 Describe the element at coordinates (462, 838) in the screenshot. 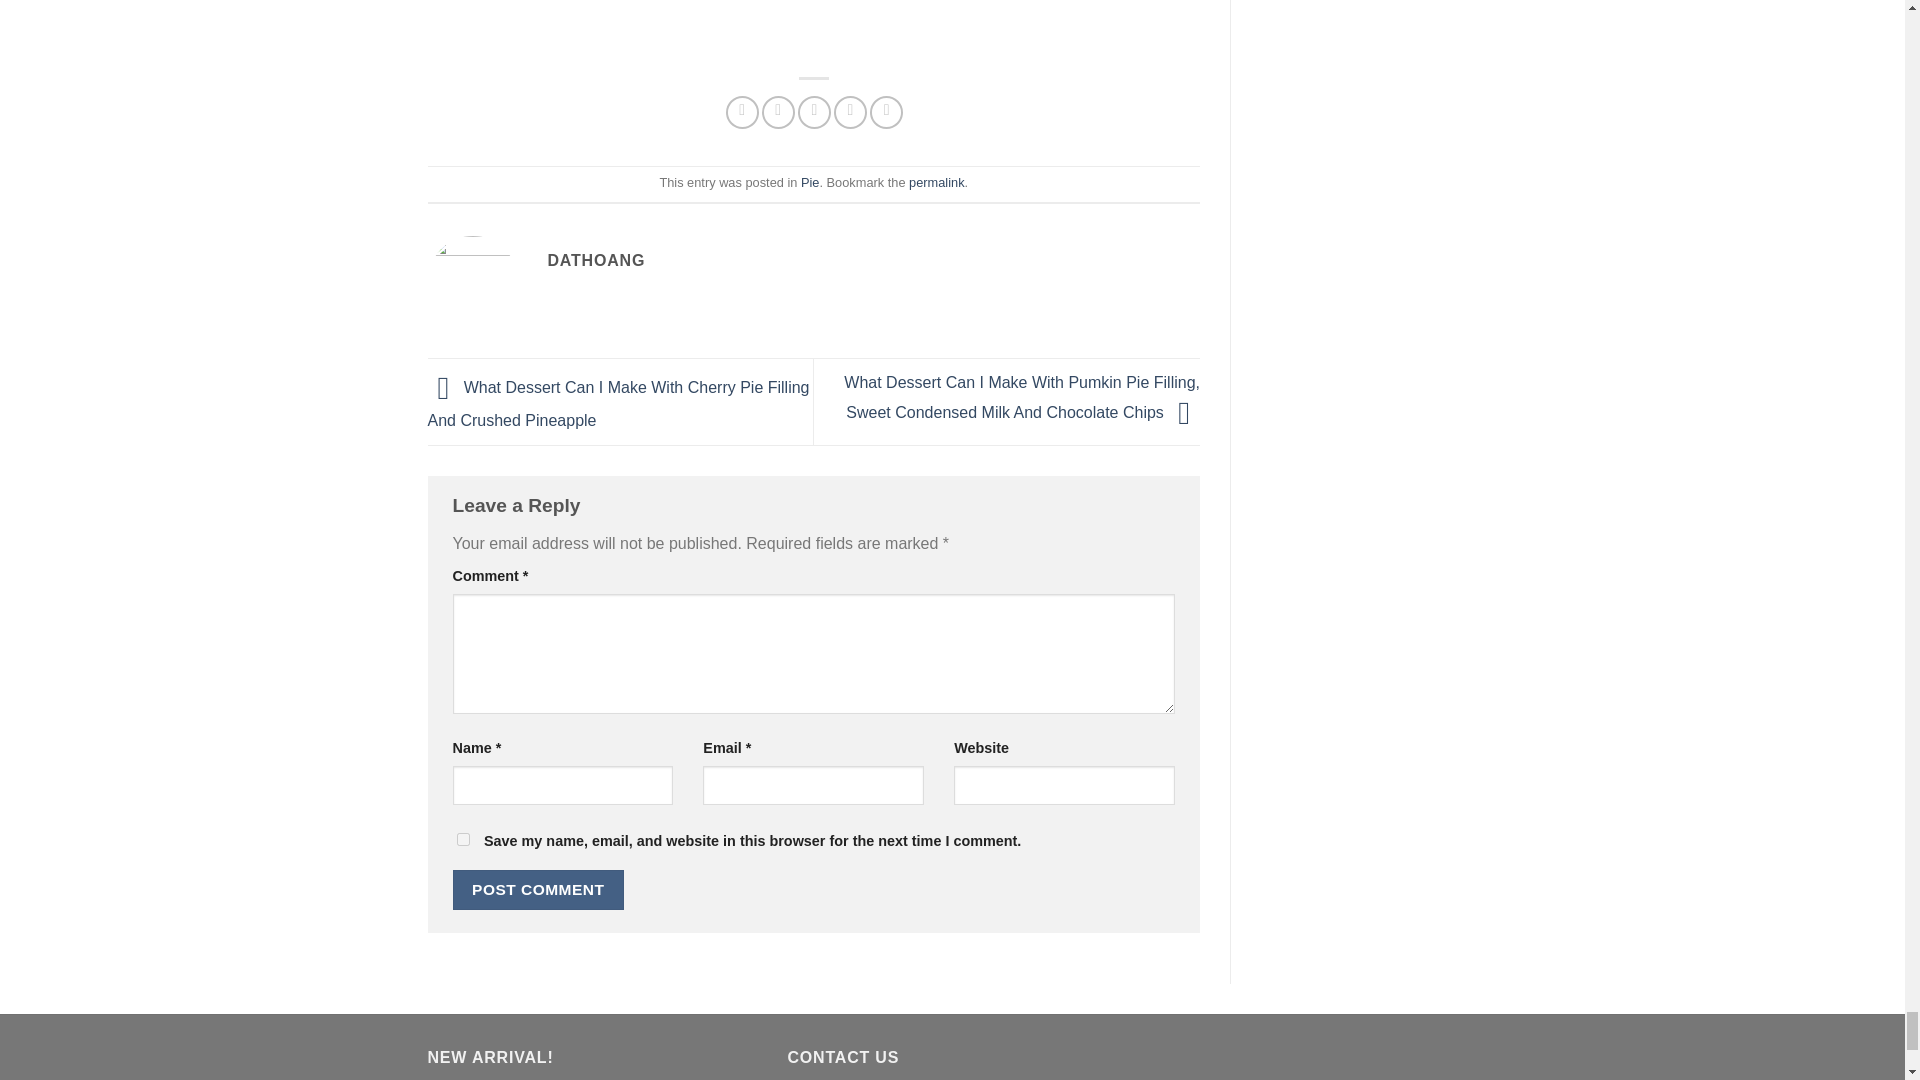

I see `yes` at that location.